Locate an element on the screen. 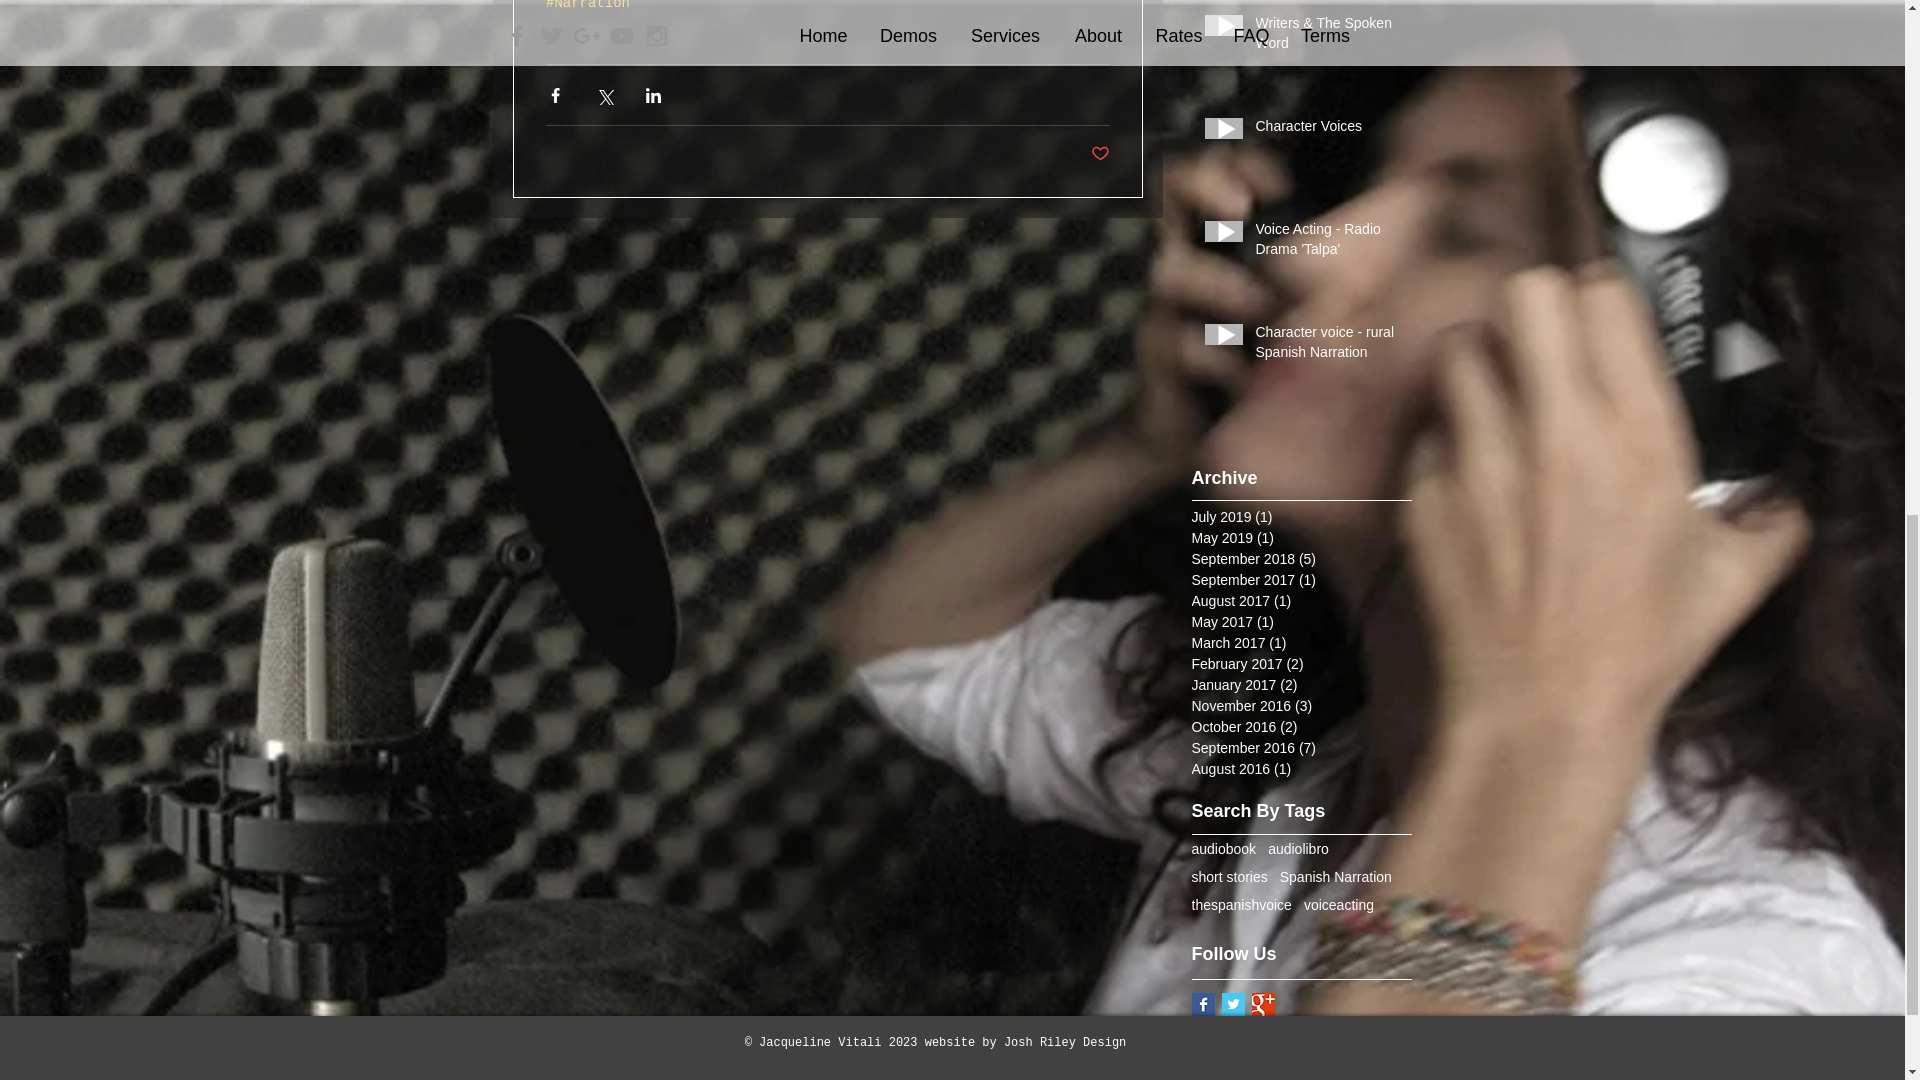  Voice Acting - Radio Drama 'Talpa' is located at coordinates (1327, 243).